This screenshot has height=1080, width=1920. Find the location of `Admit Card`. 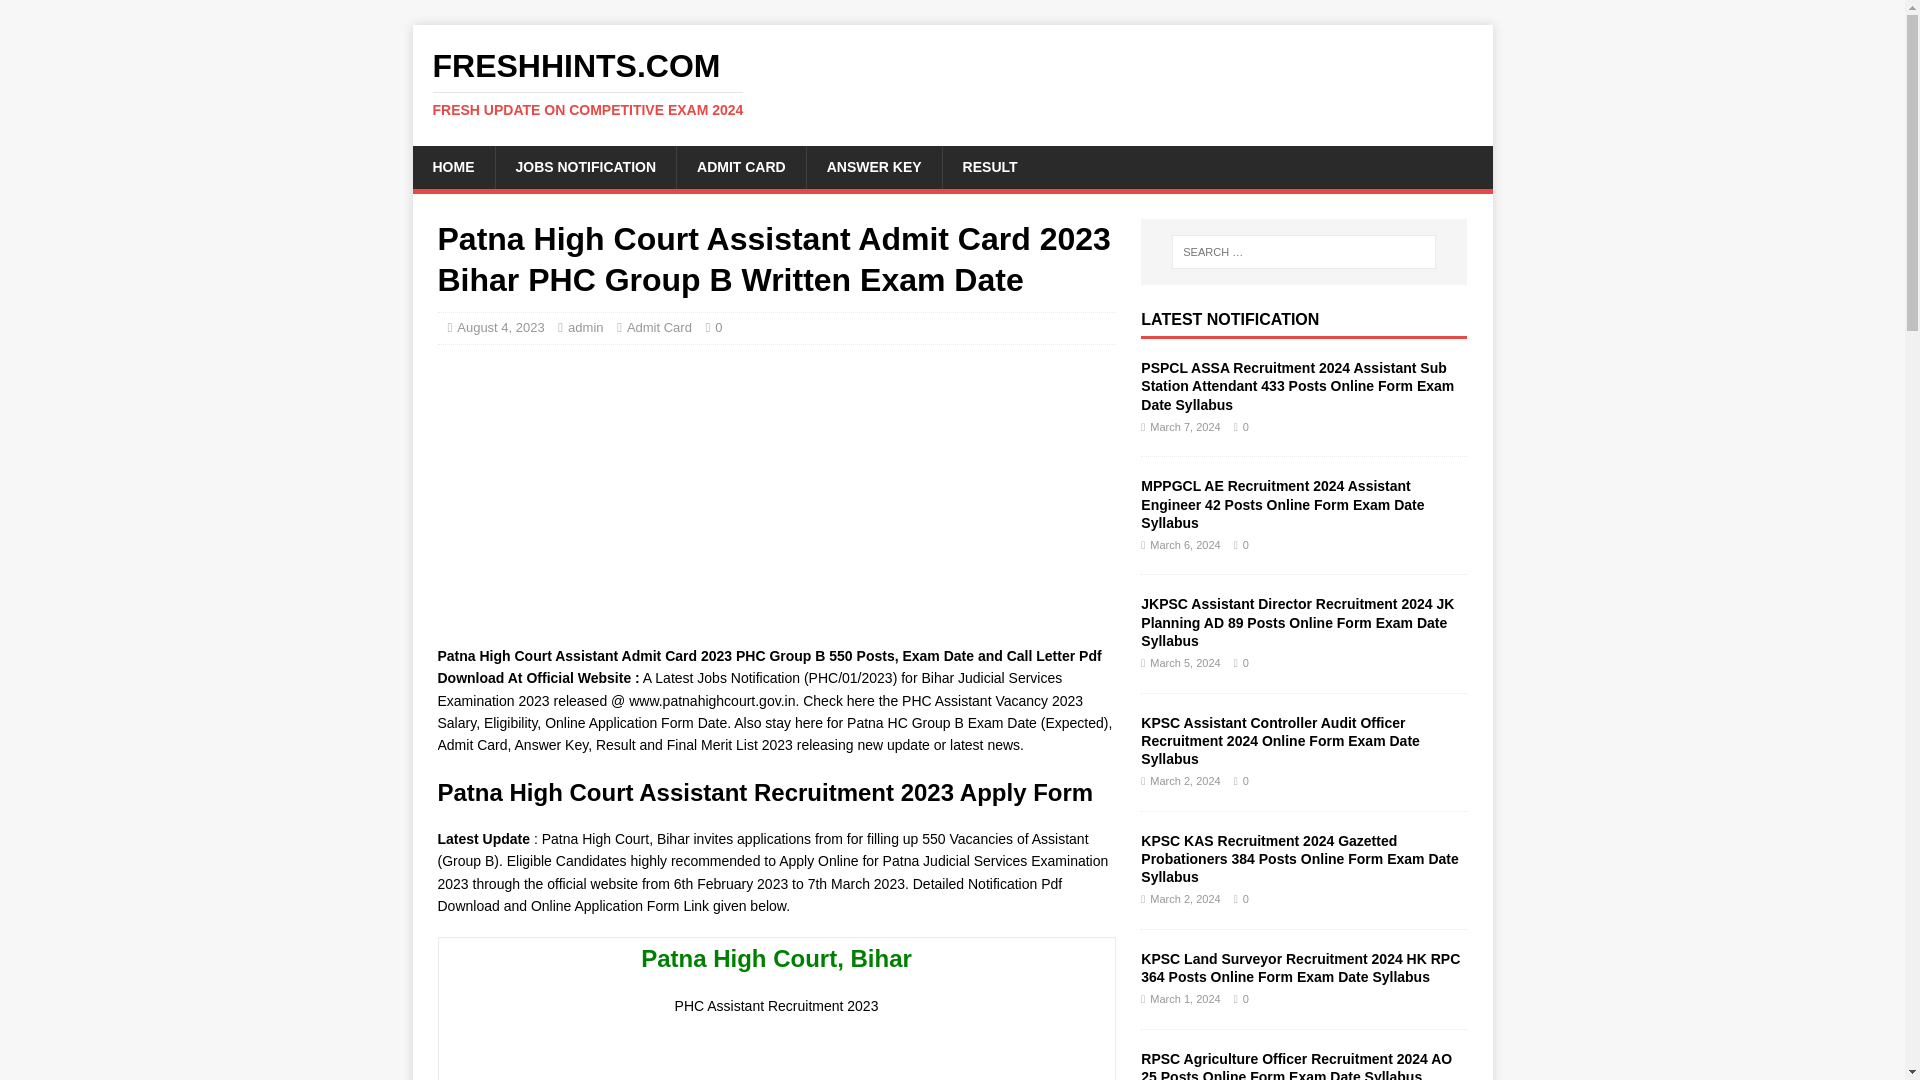

Admit Card is located at coordinates (659, 326).